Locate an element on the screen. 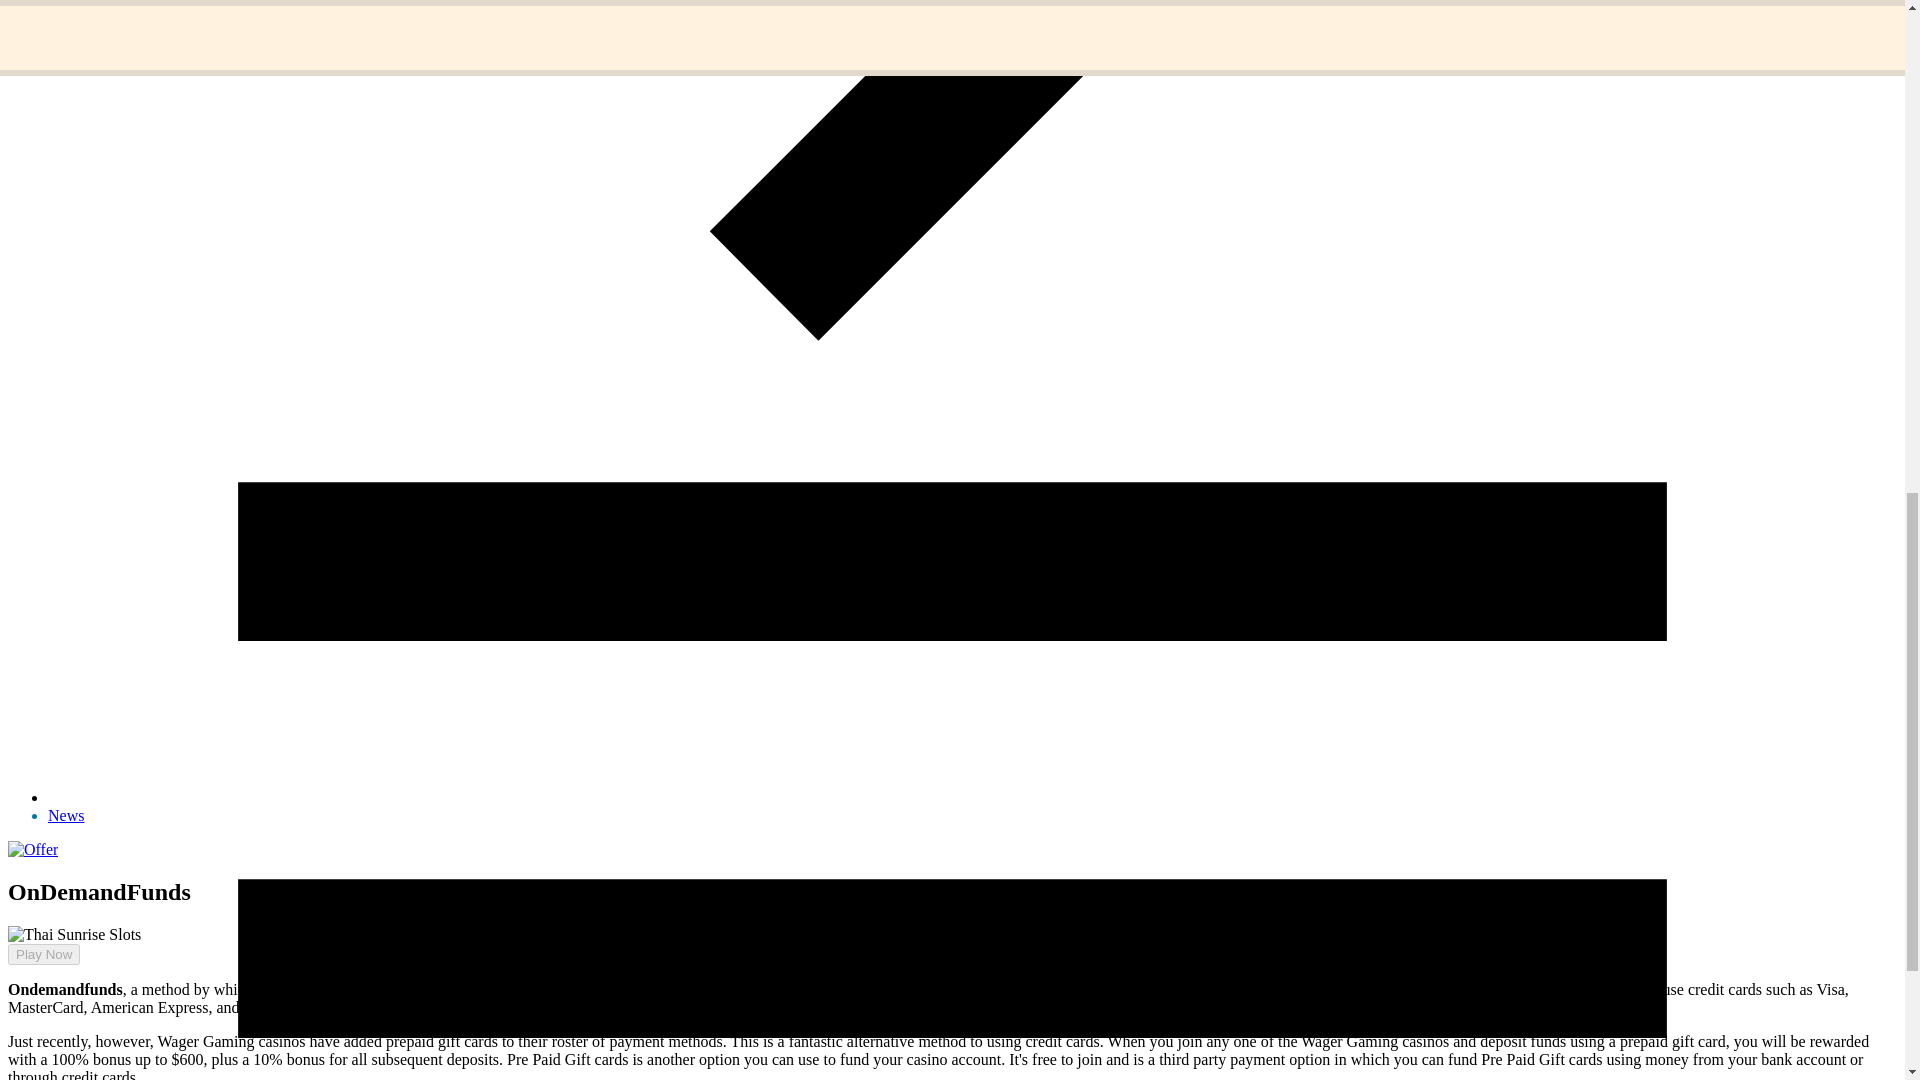  News is located at coordinates (66, 815).